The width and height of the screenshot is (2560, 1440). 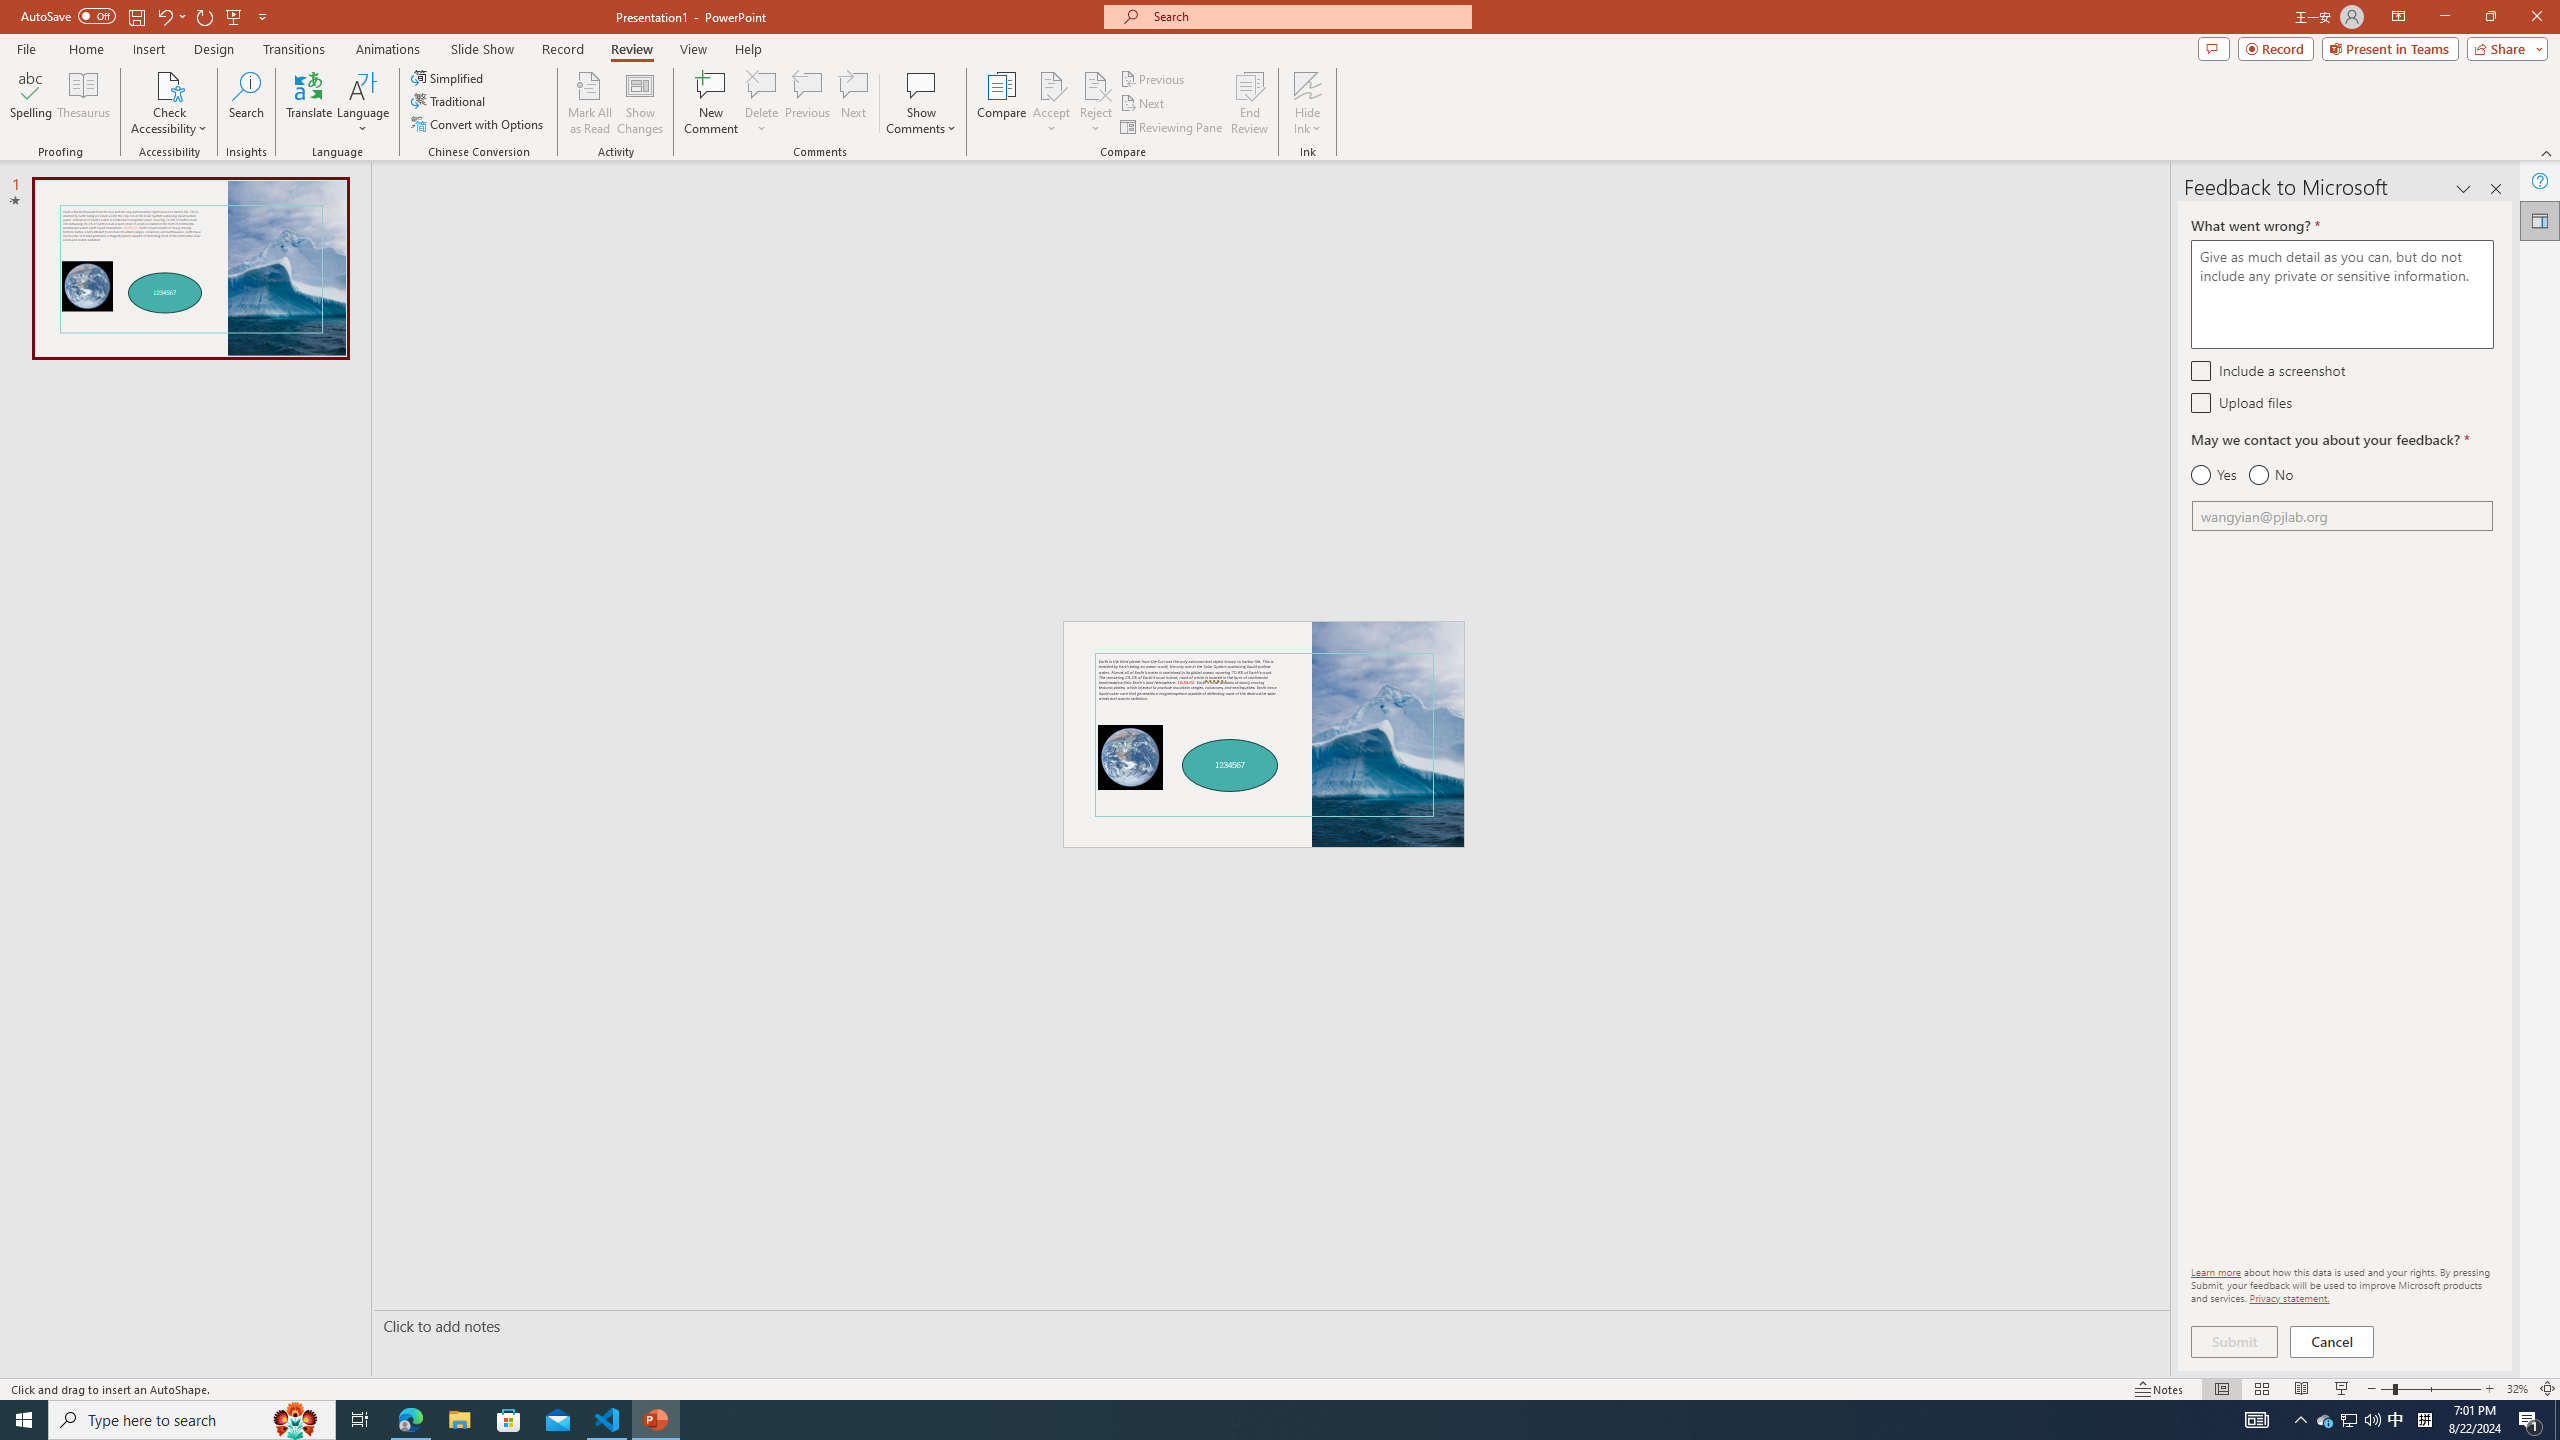 I want to click on Zoom In, so click(x=2489, y=1389).